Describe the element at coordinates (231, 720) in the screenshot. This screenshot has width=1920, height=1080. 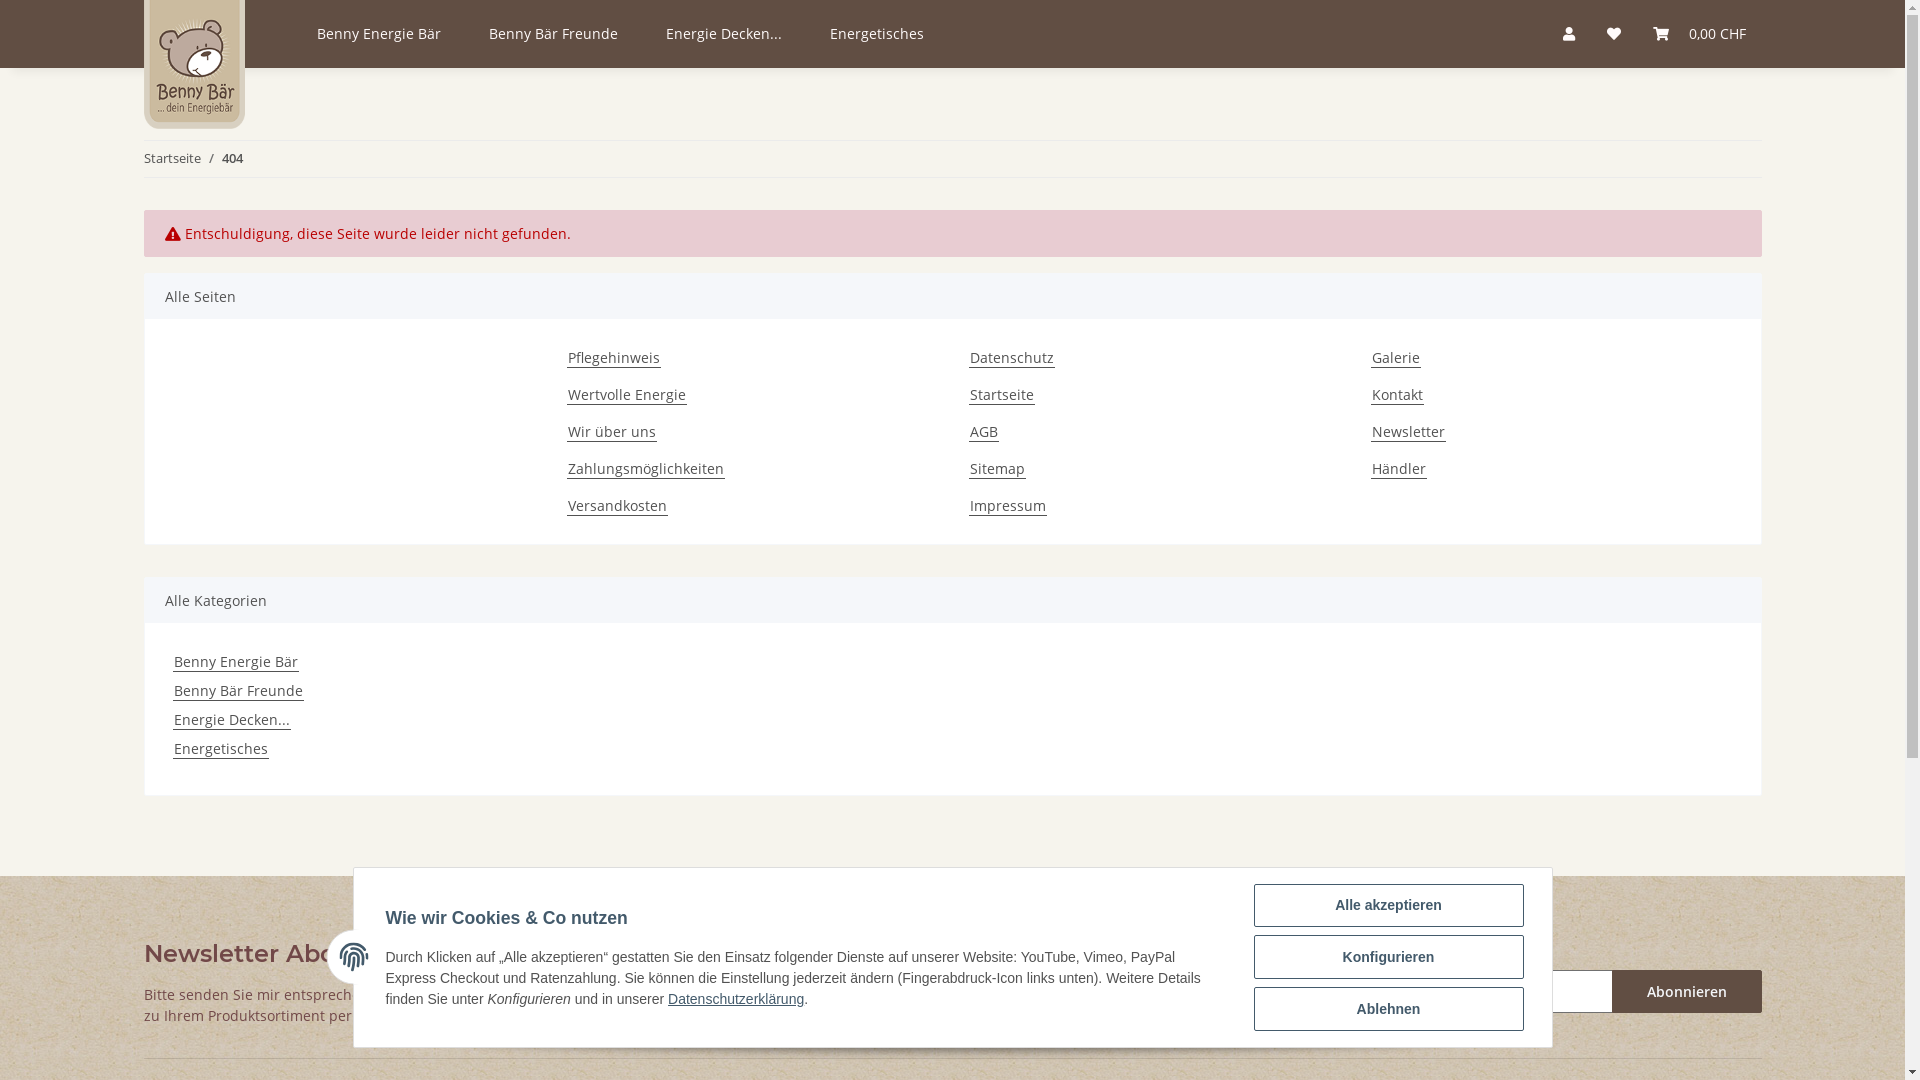
I see `Energie Decken...` at that location.